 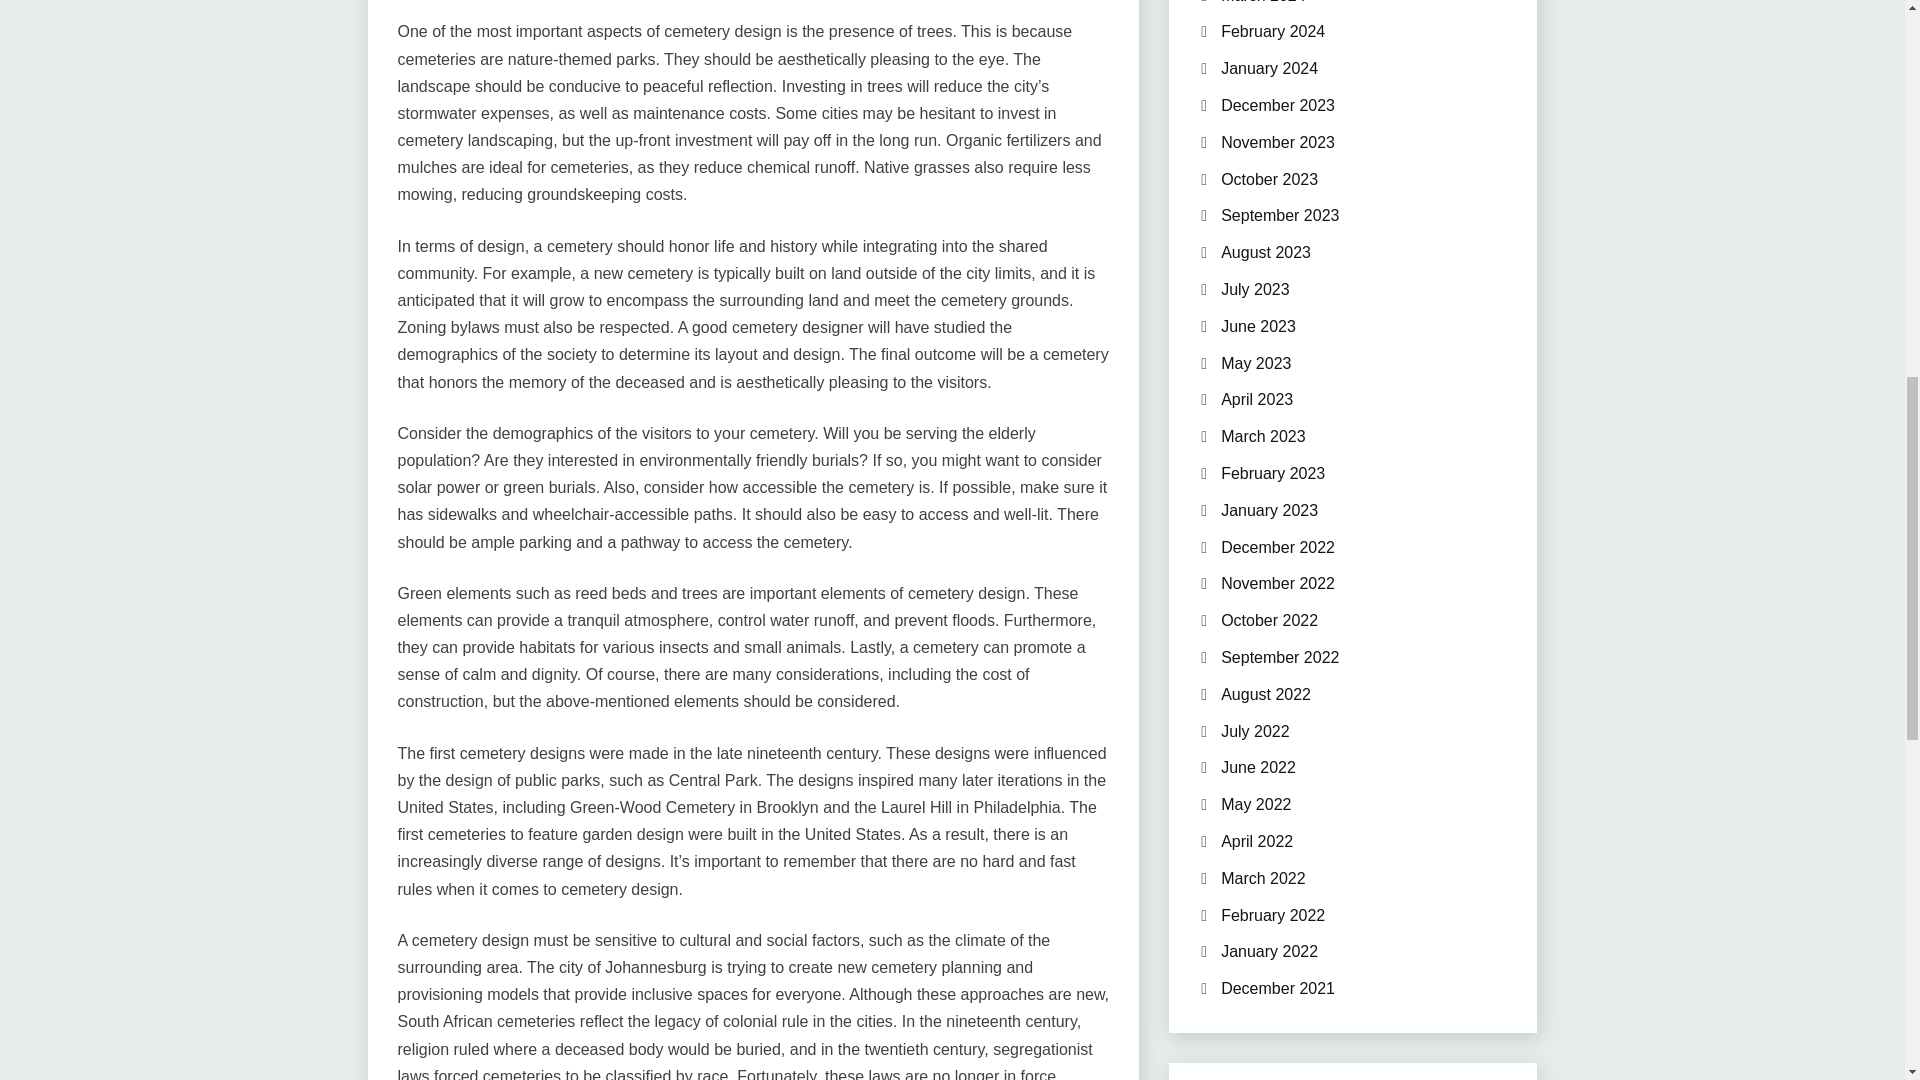 What do you see at coordinates (1280, 215) in the screenshot?
I see `September 2023` at bounding box center [1280, 215].